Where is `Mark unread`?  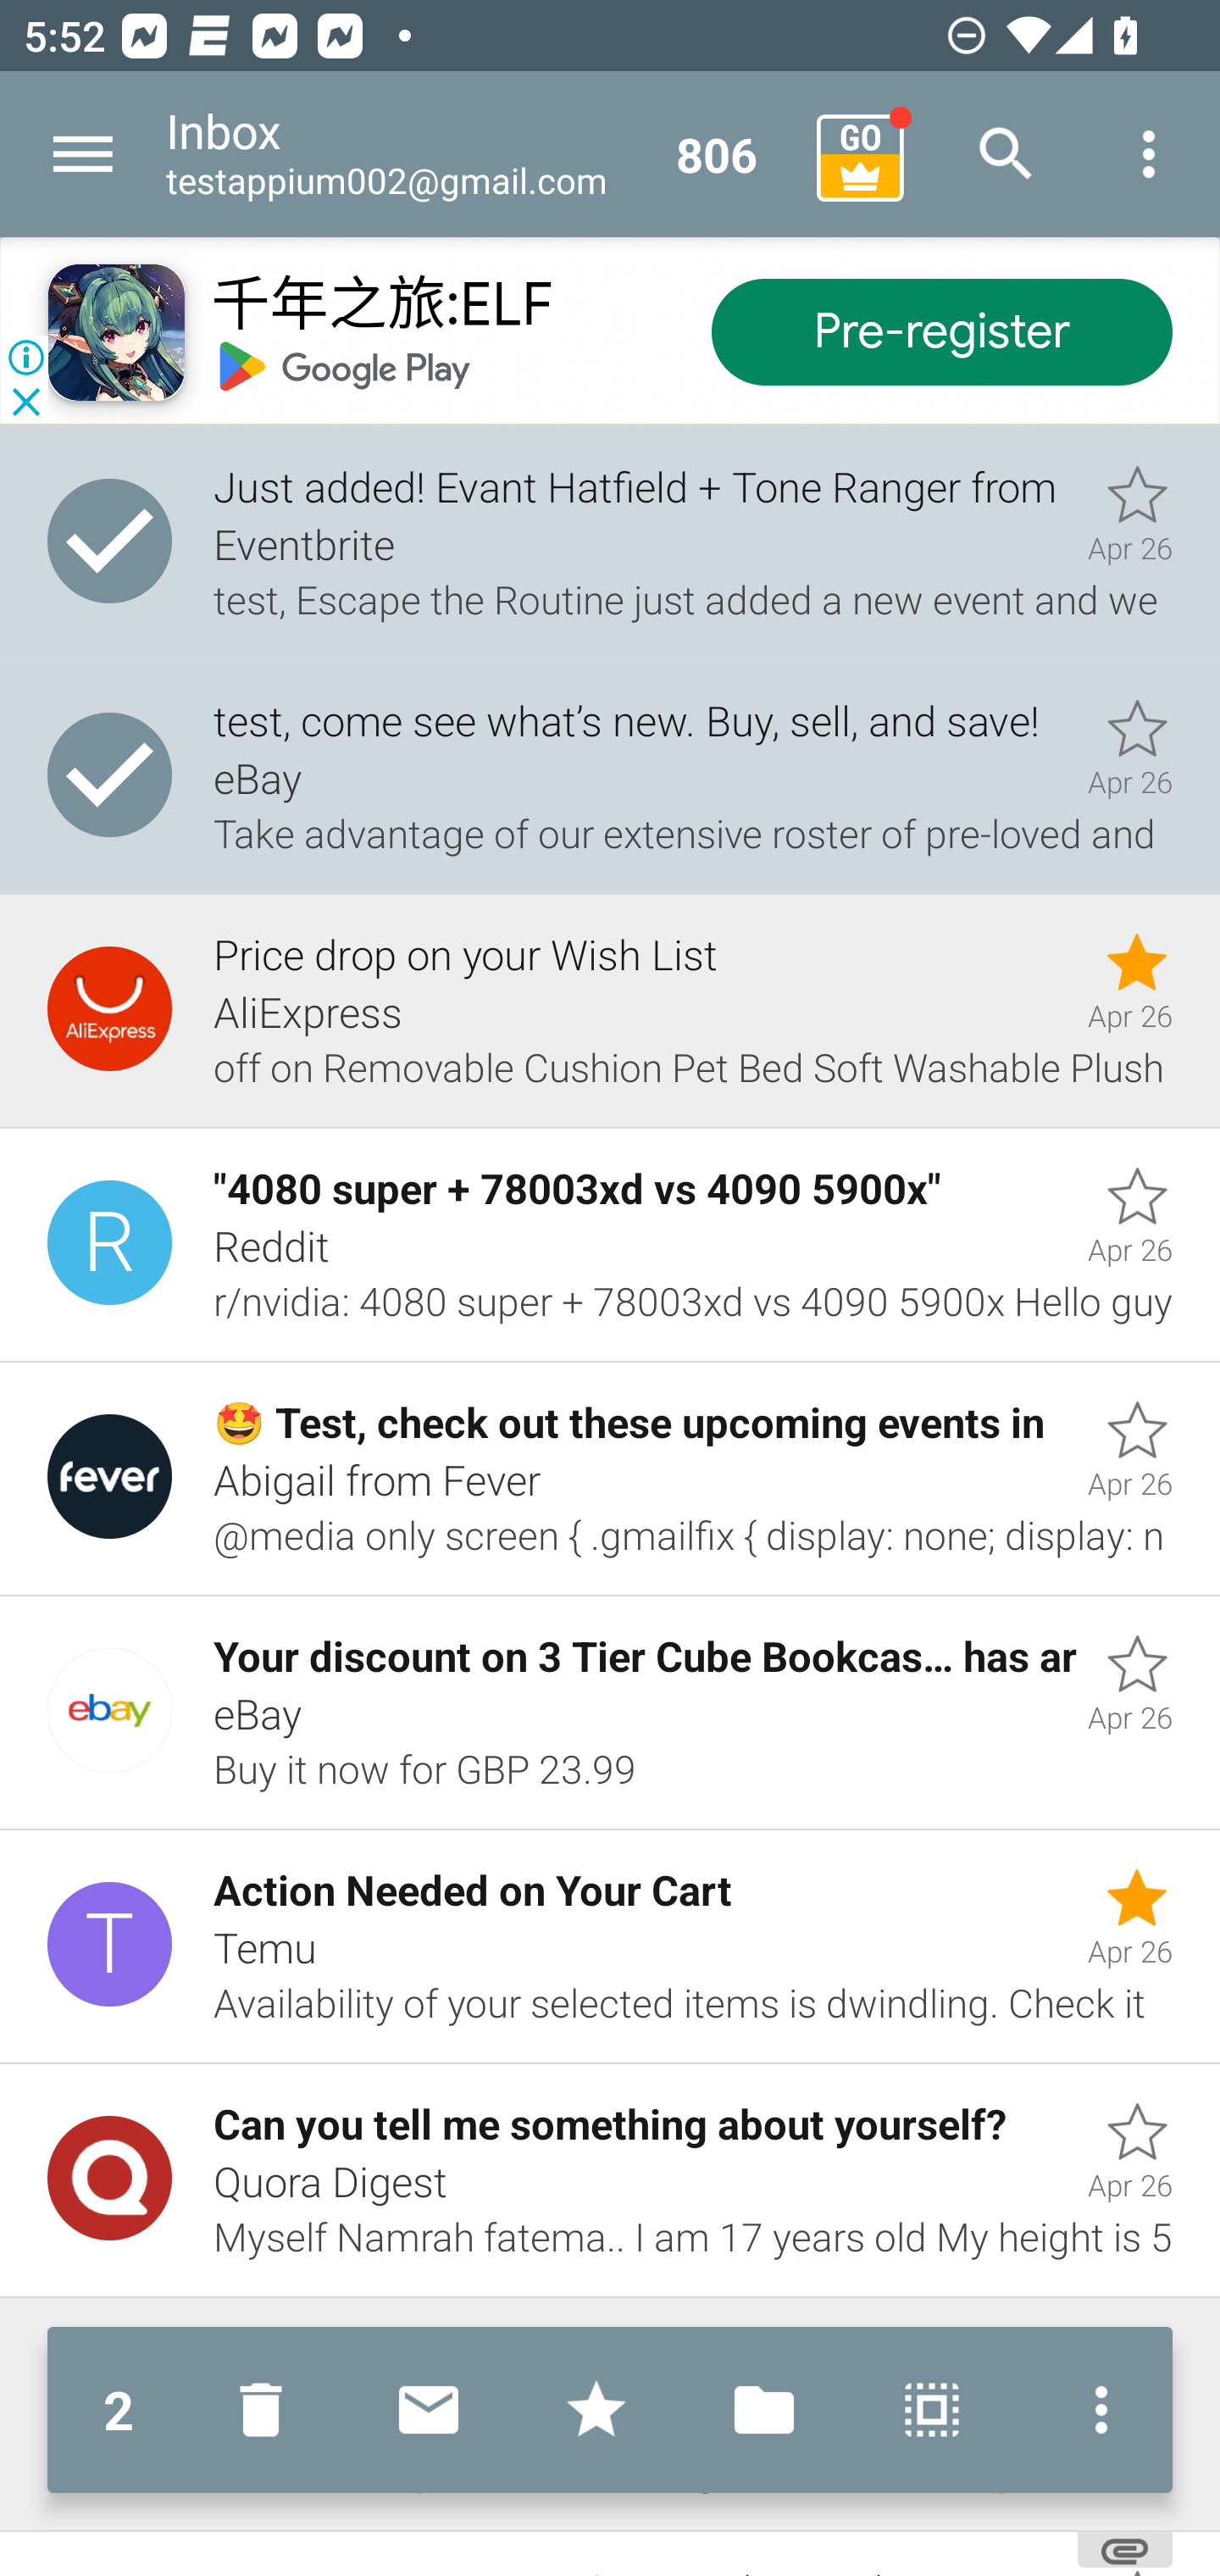
Mark unread is located at coordinates (429, 2410).